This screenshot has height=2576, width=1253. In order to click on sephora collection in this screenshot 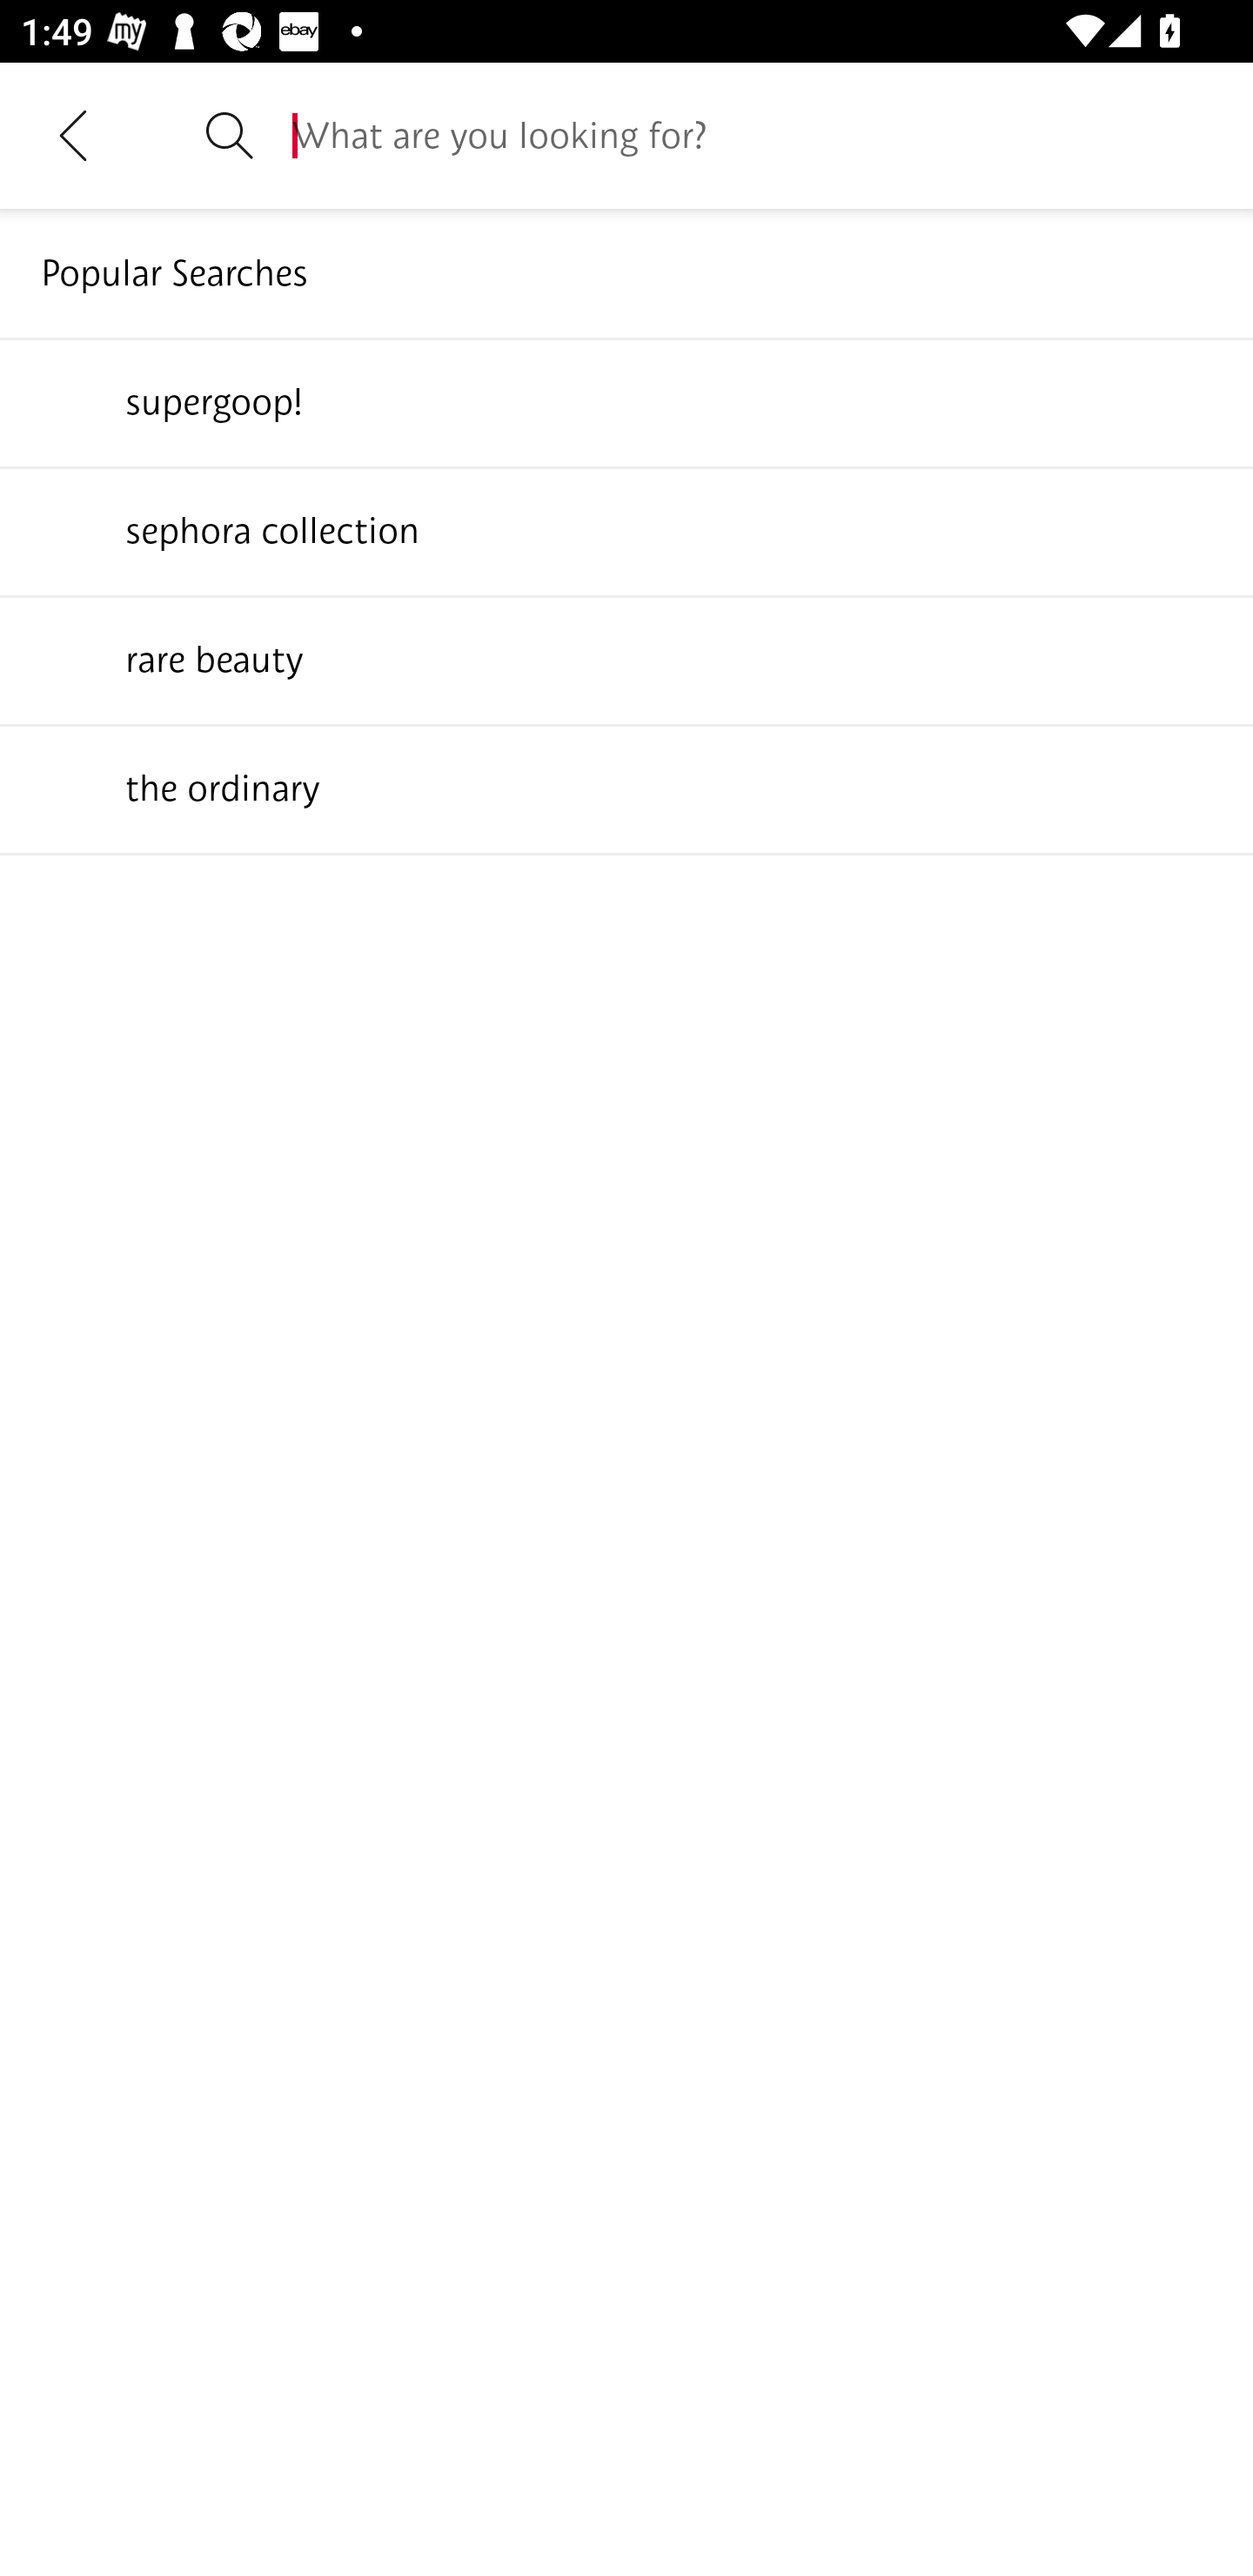, I will do `click(626, 530)`.